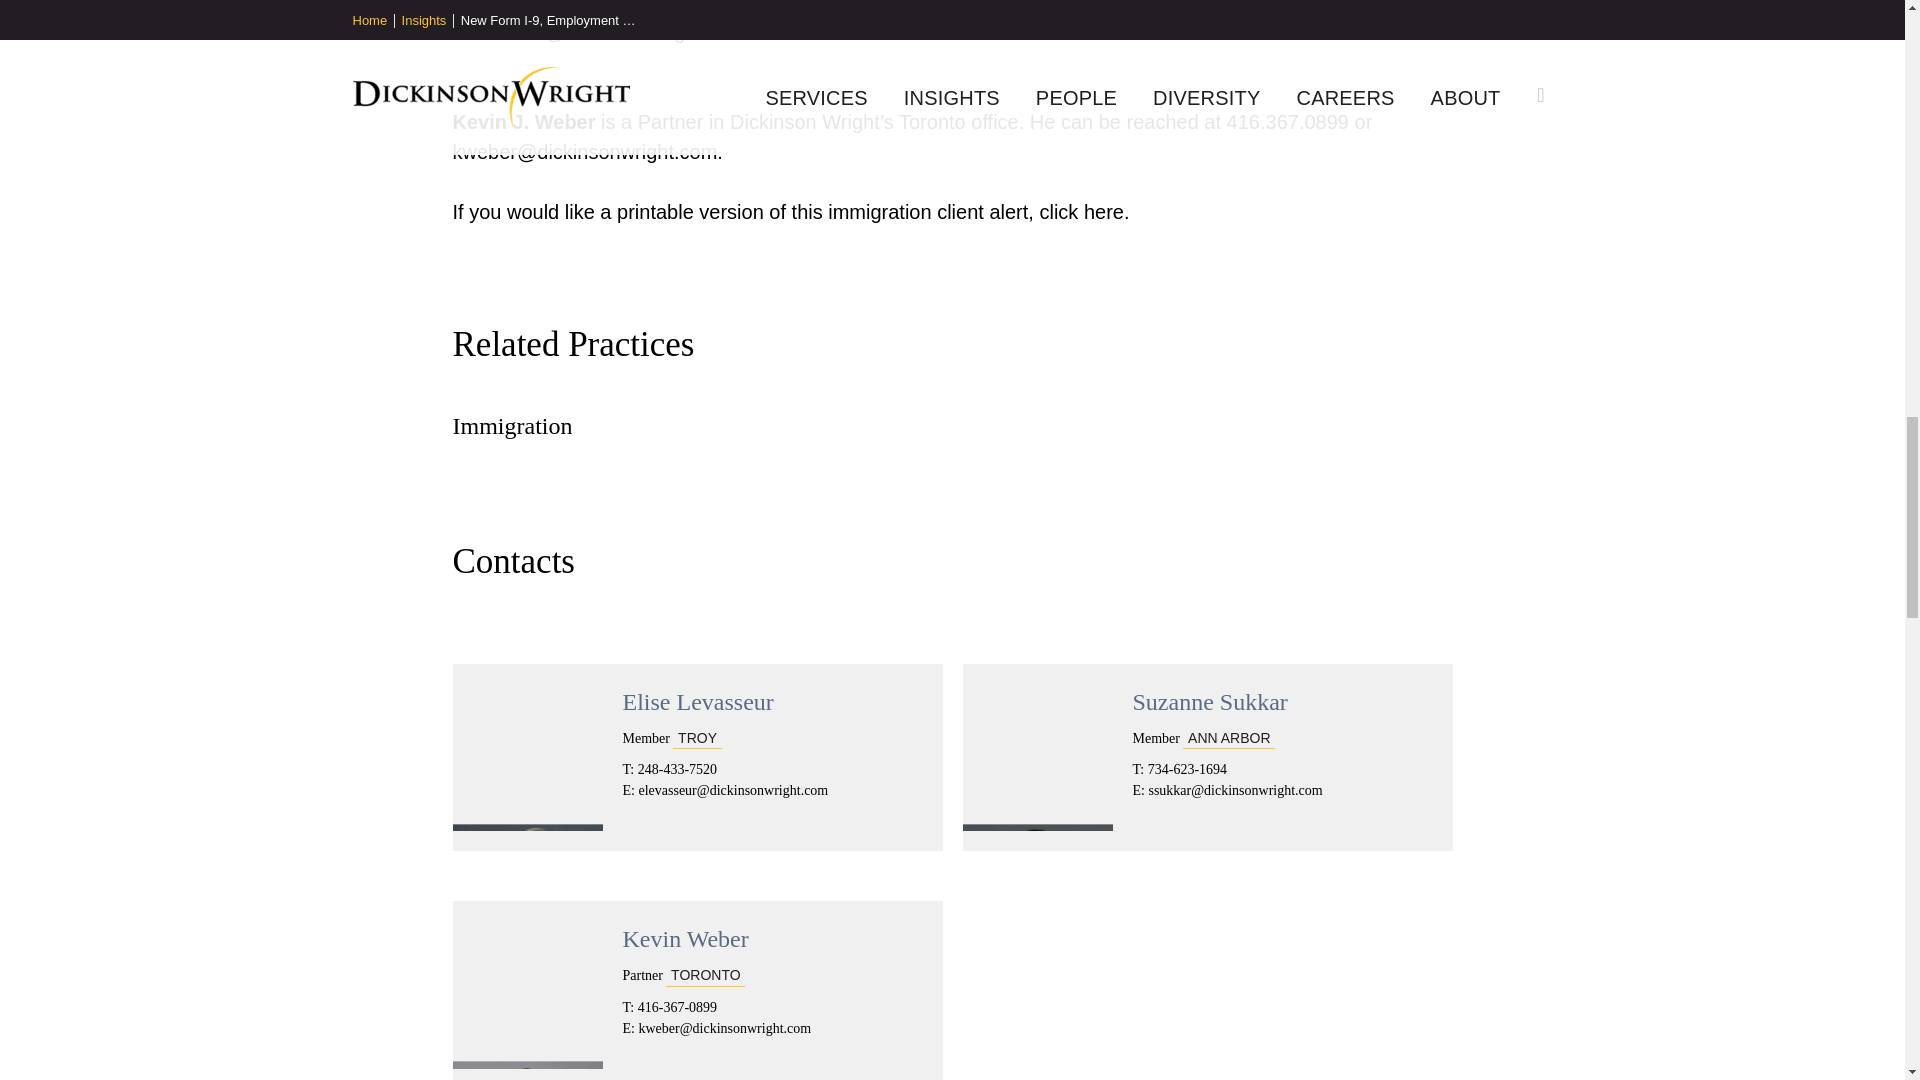 This screenshot has height=1080, width=1920. I want to click on TROY, so click(697, 736).